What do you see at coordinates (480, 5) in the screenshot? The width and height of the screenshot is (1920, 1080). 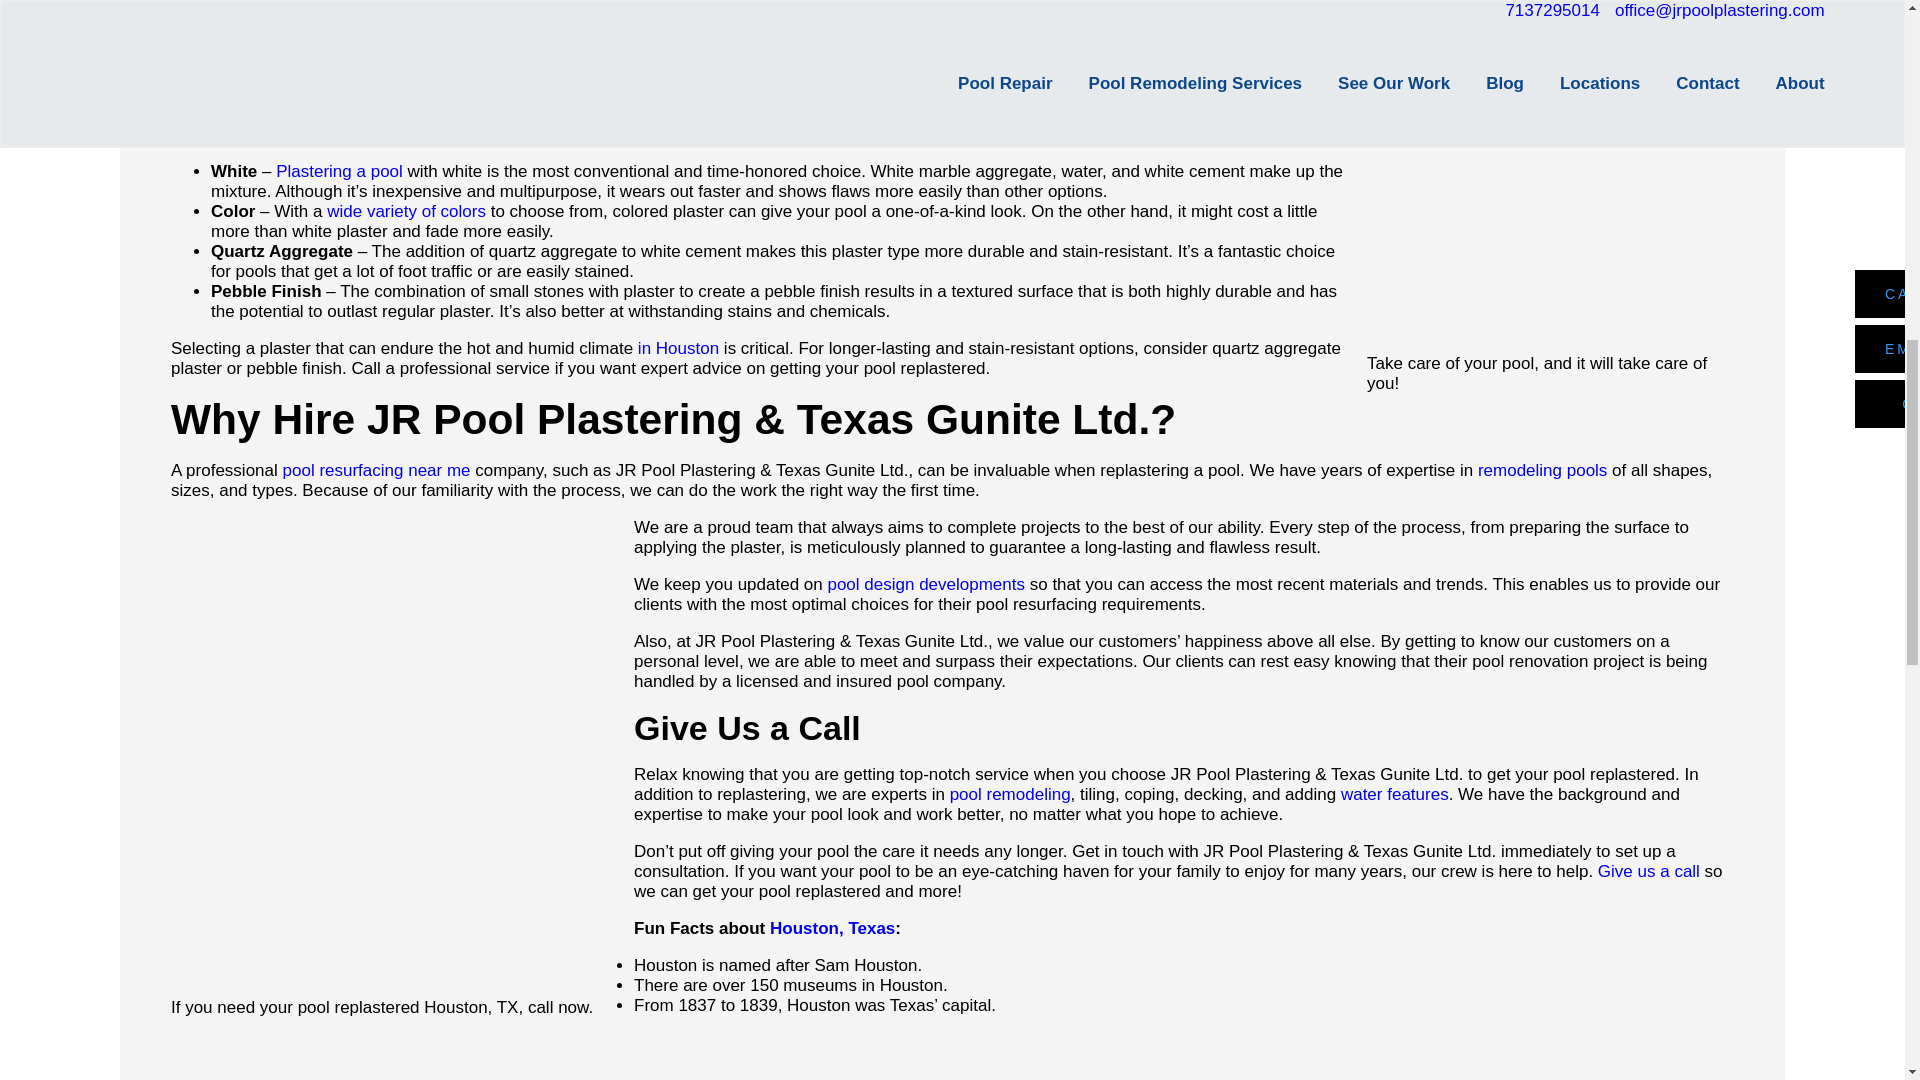 I see `swimming pool replastering` at bounding box center [480, 5].